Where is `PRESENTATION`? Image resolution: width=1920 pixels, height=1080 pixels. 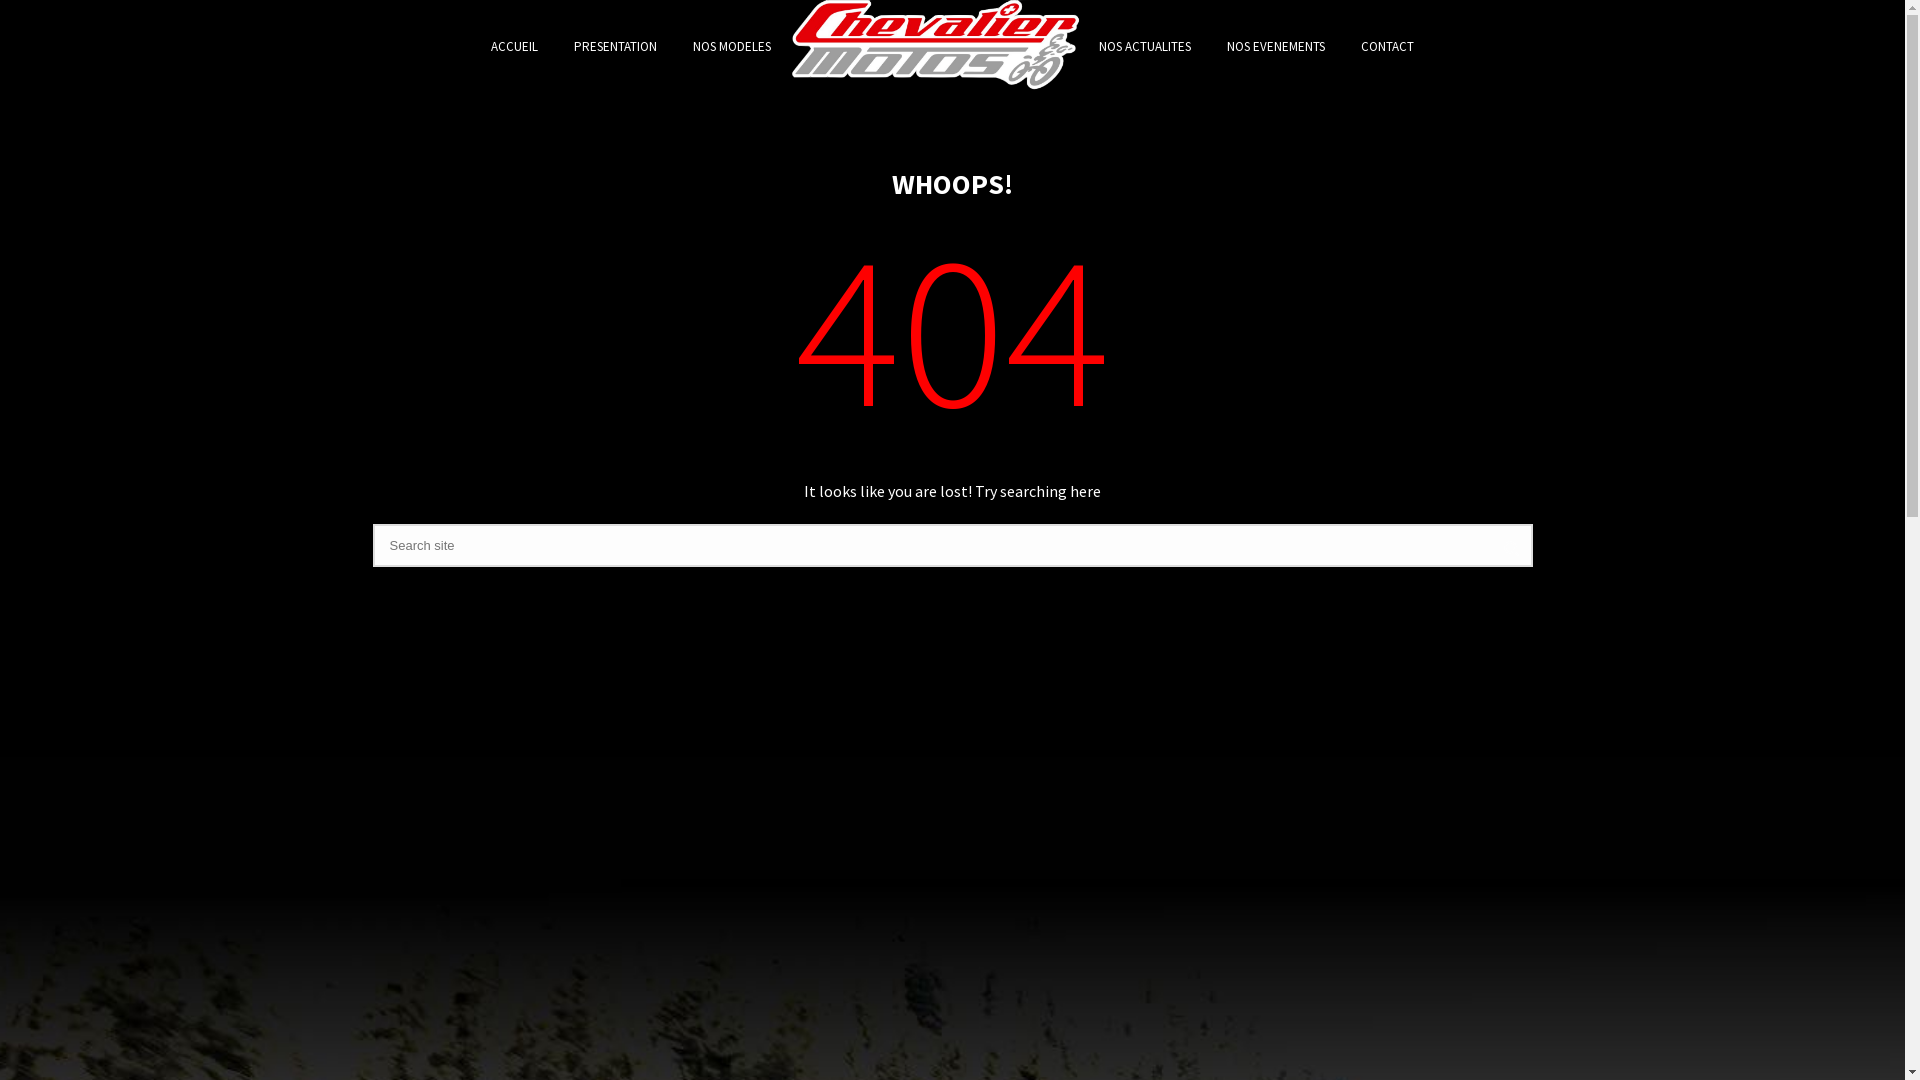
PRESENTATION is located at coordinates (616, 47).